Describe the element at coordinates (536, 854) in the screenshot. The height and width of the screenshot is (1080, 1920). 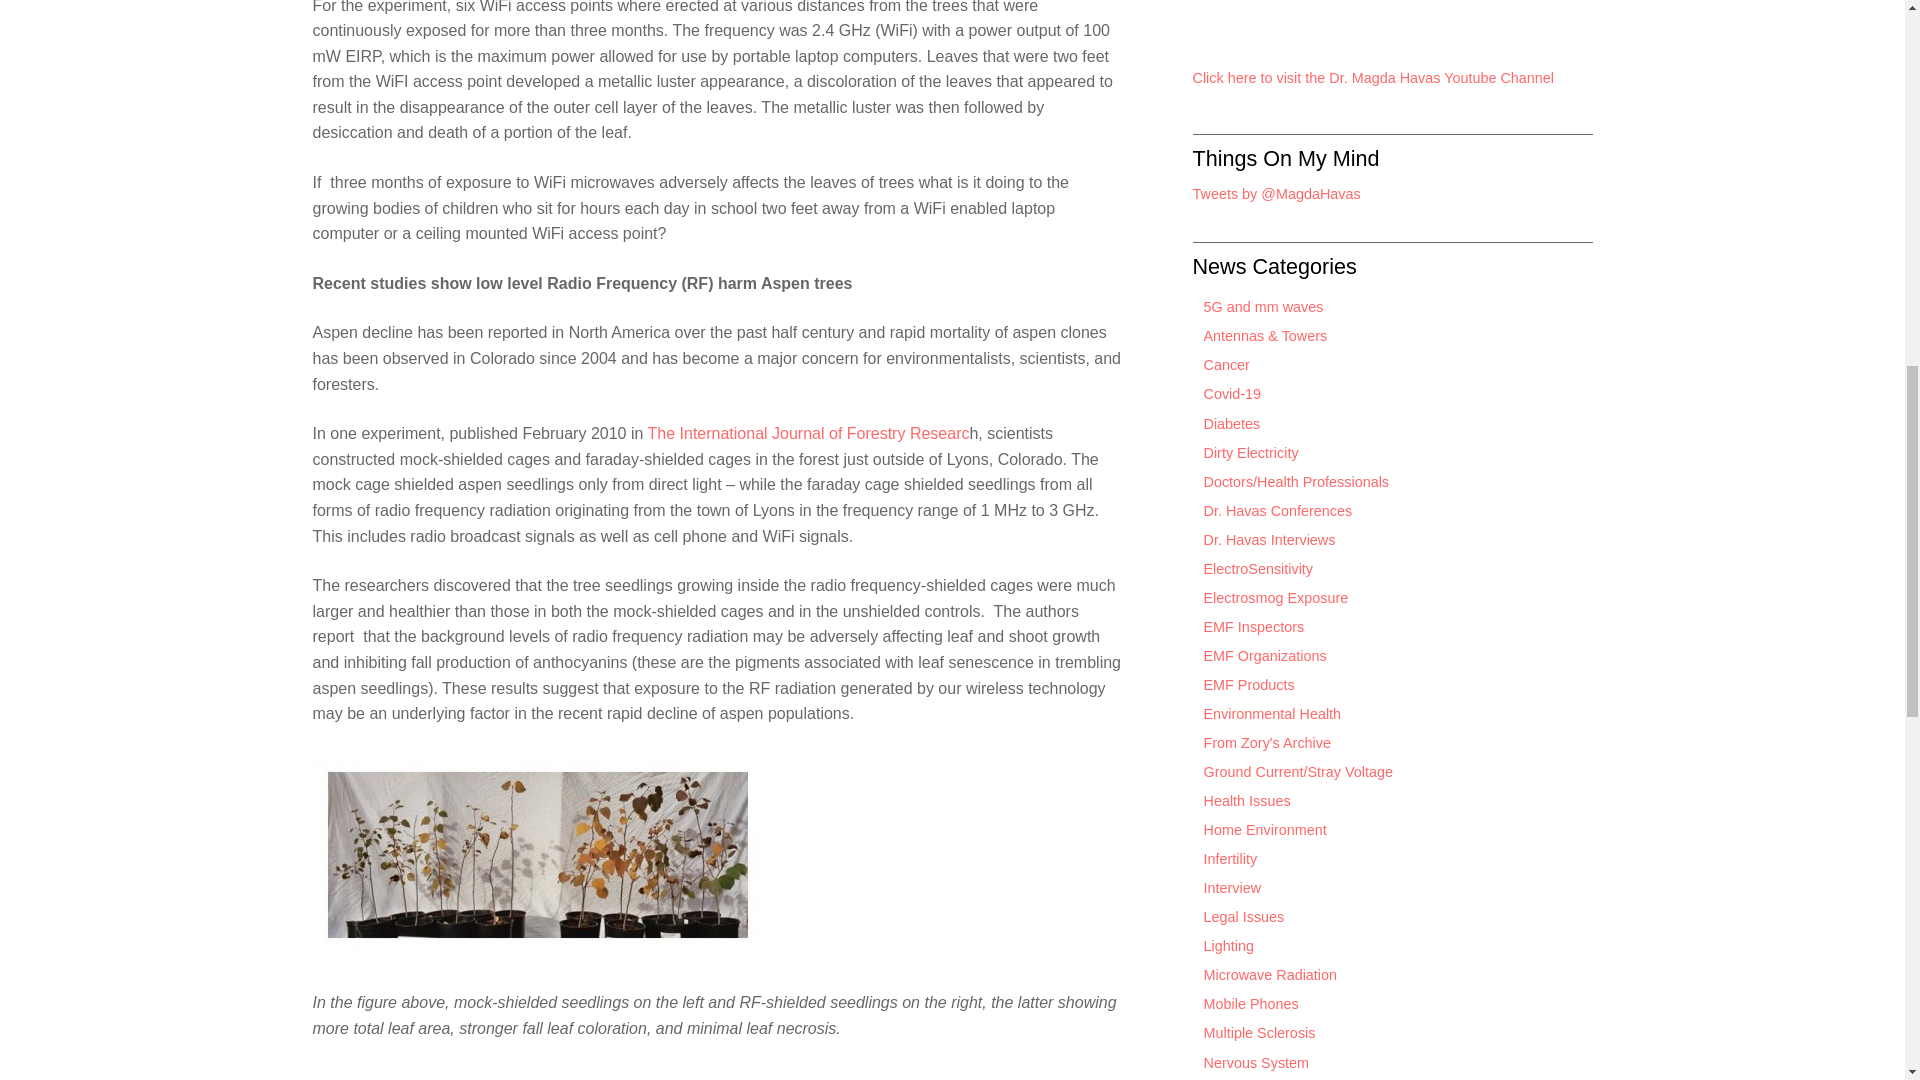
I see `aspen` at that location.